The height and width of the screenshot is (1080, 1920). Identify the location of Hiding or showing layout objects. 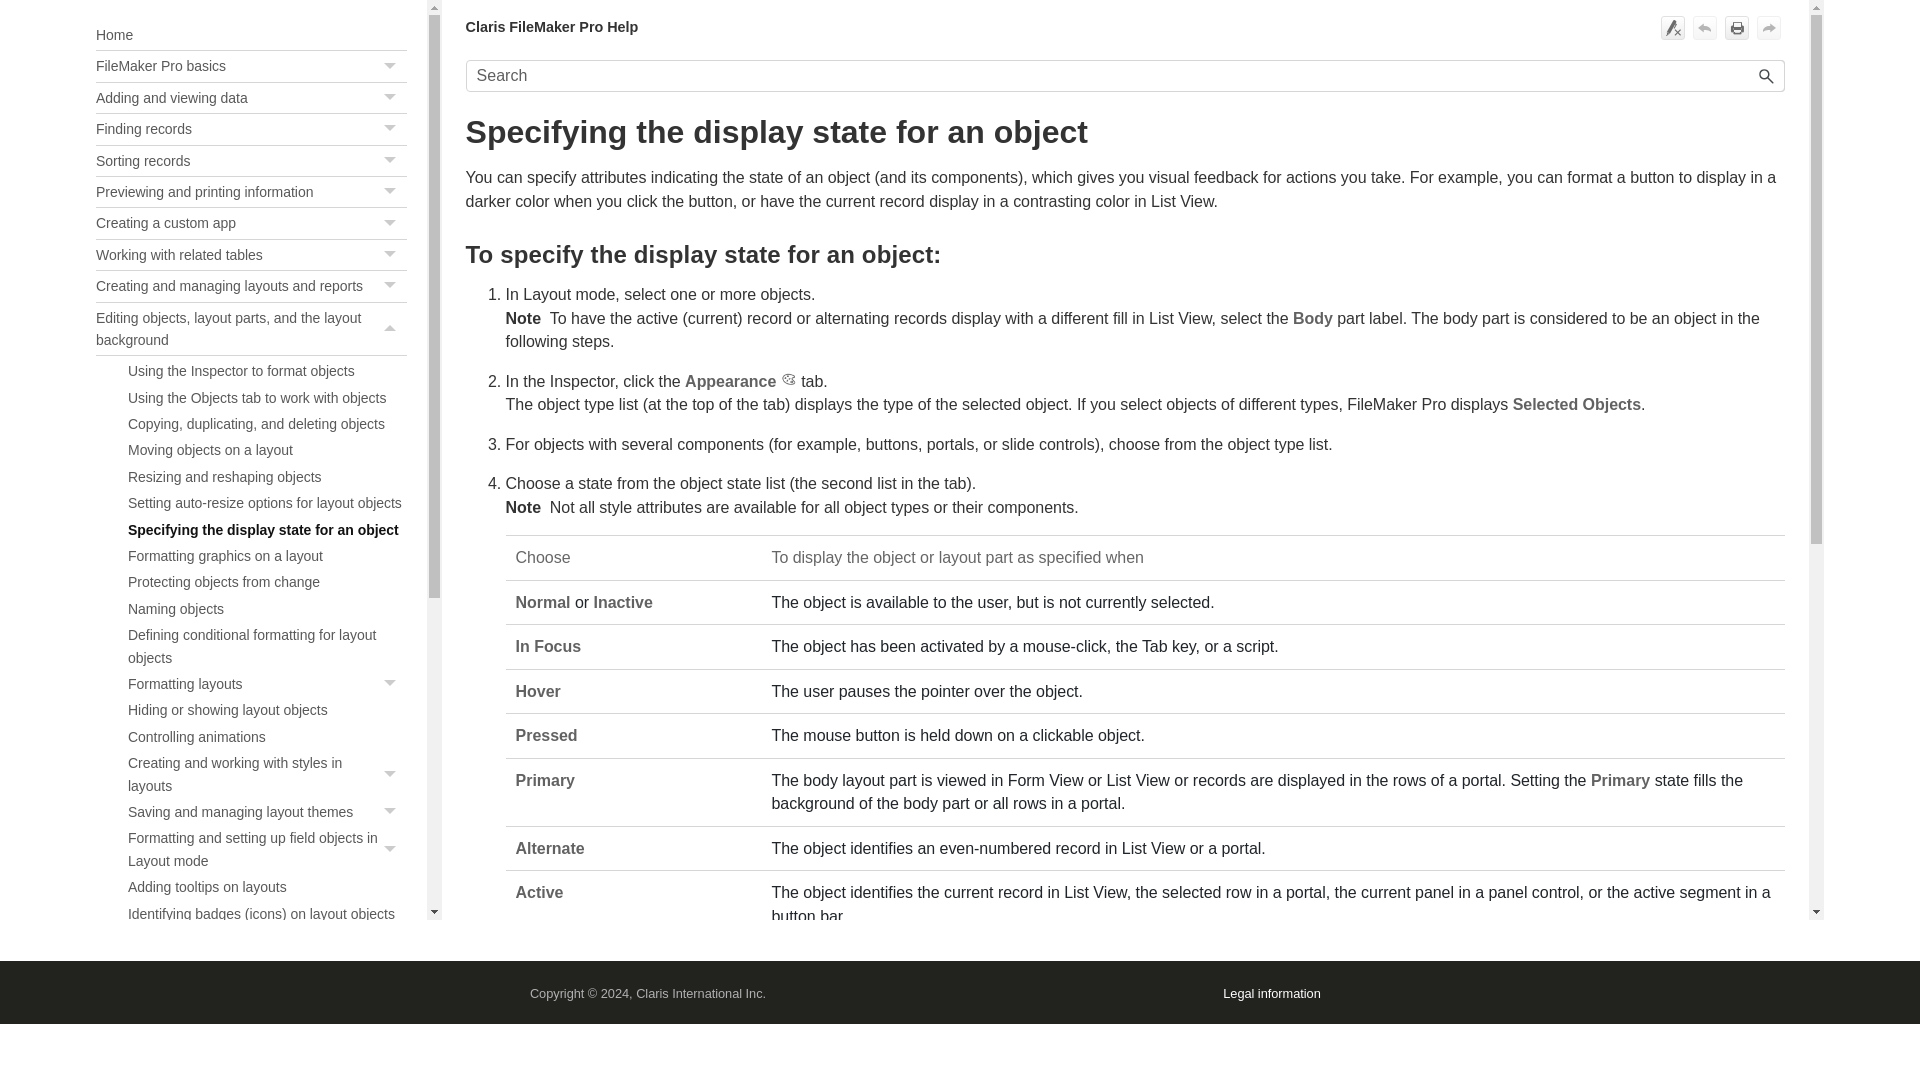
(252, 286).